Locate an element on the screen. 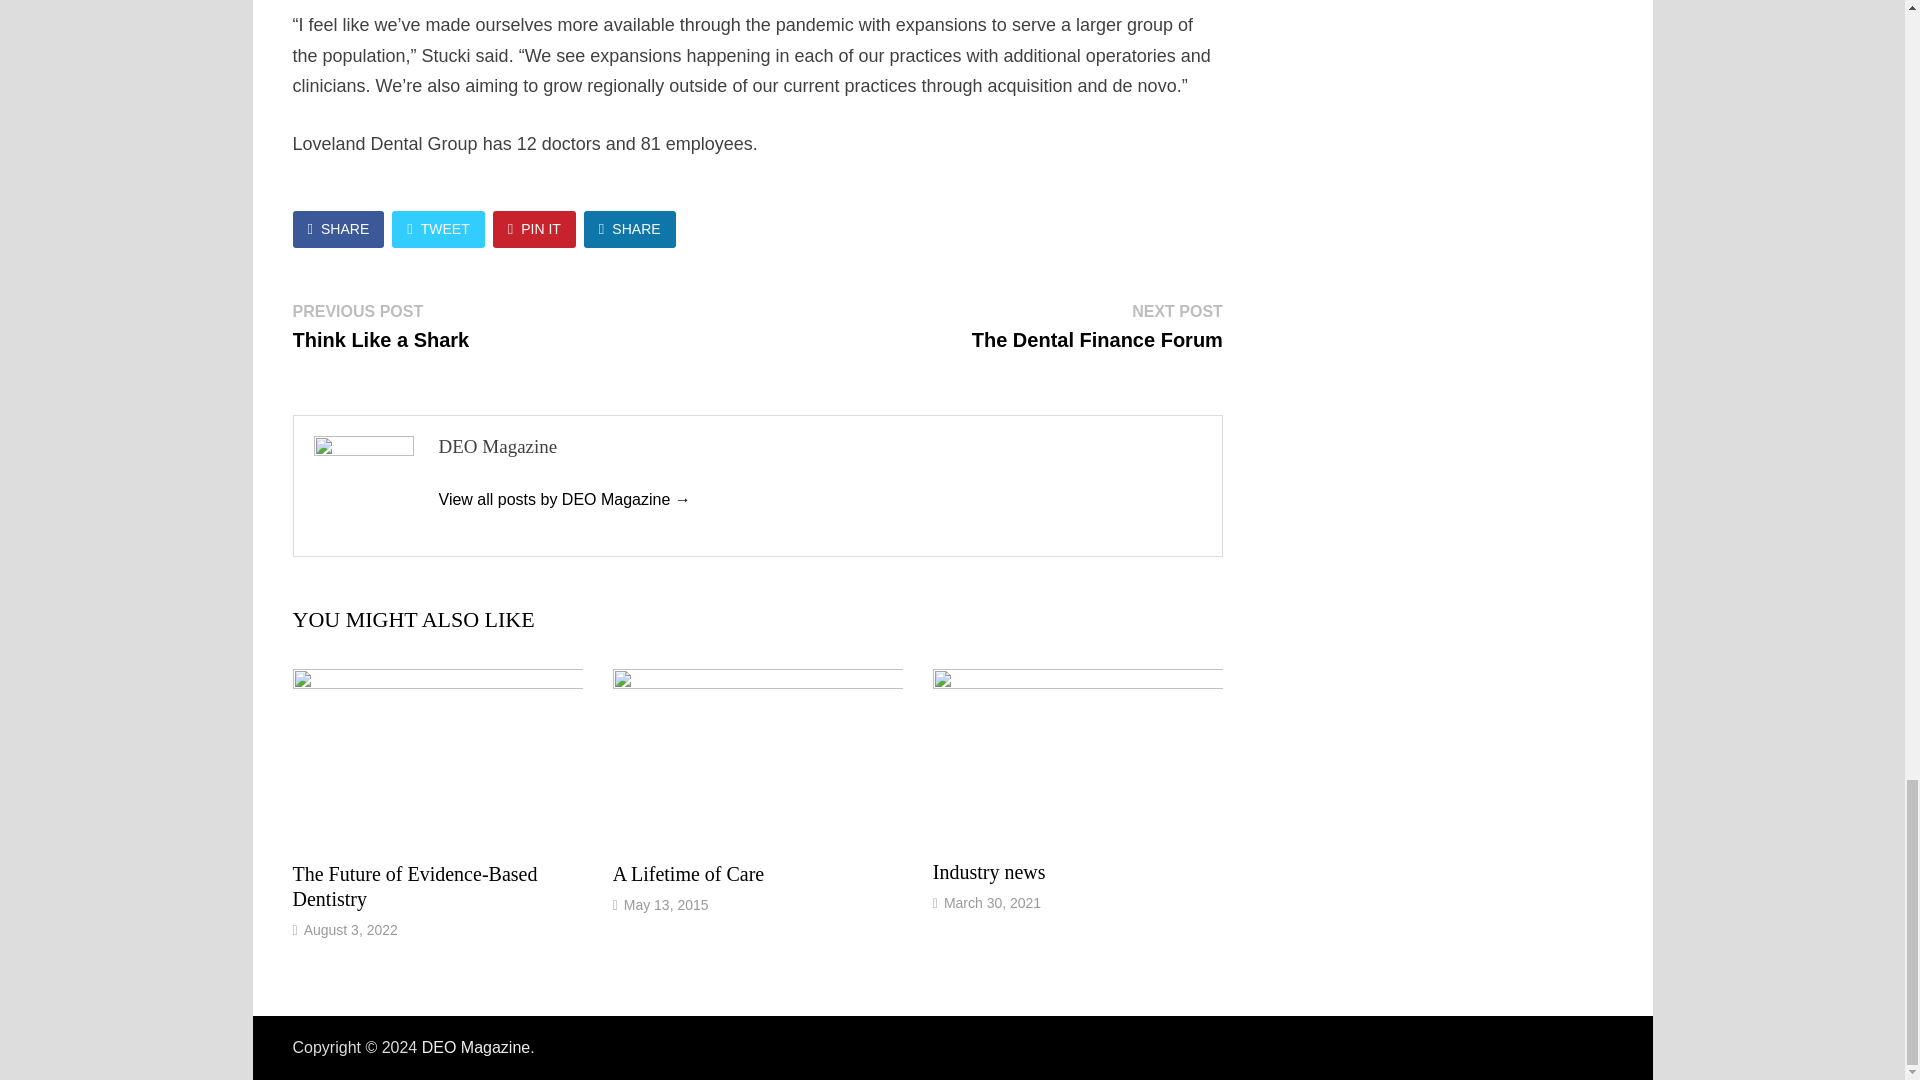  Industry news is located at coordinates (990, 872).